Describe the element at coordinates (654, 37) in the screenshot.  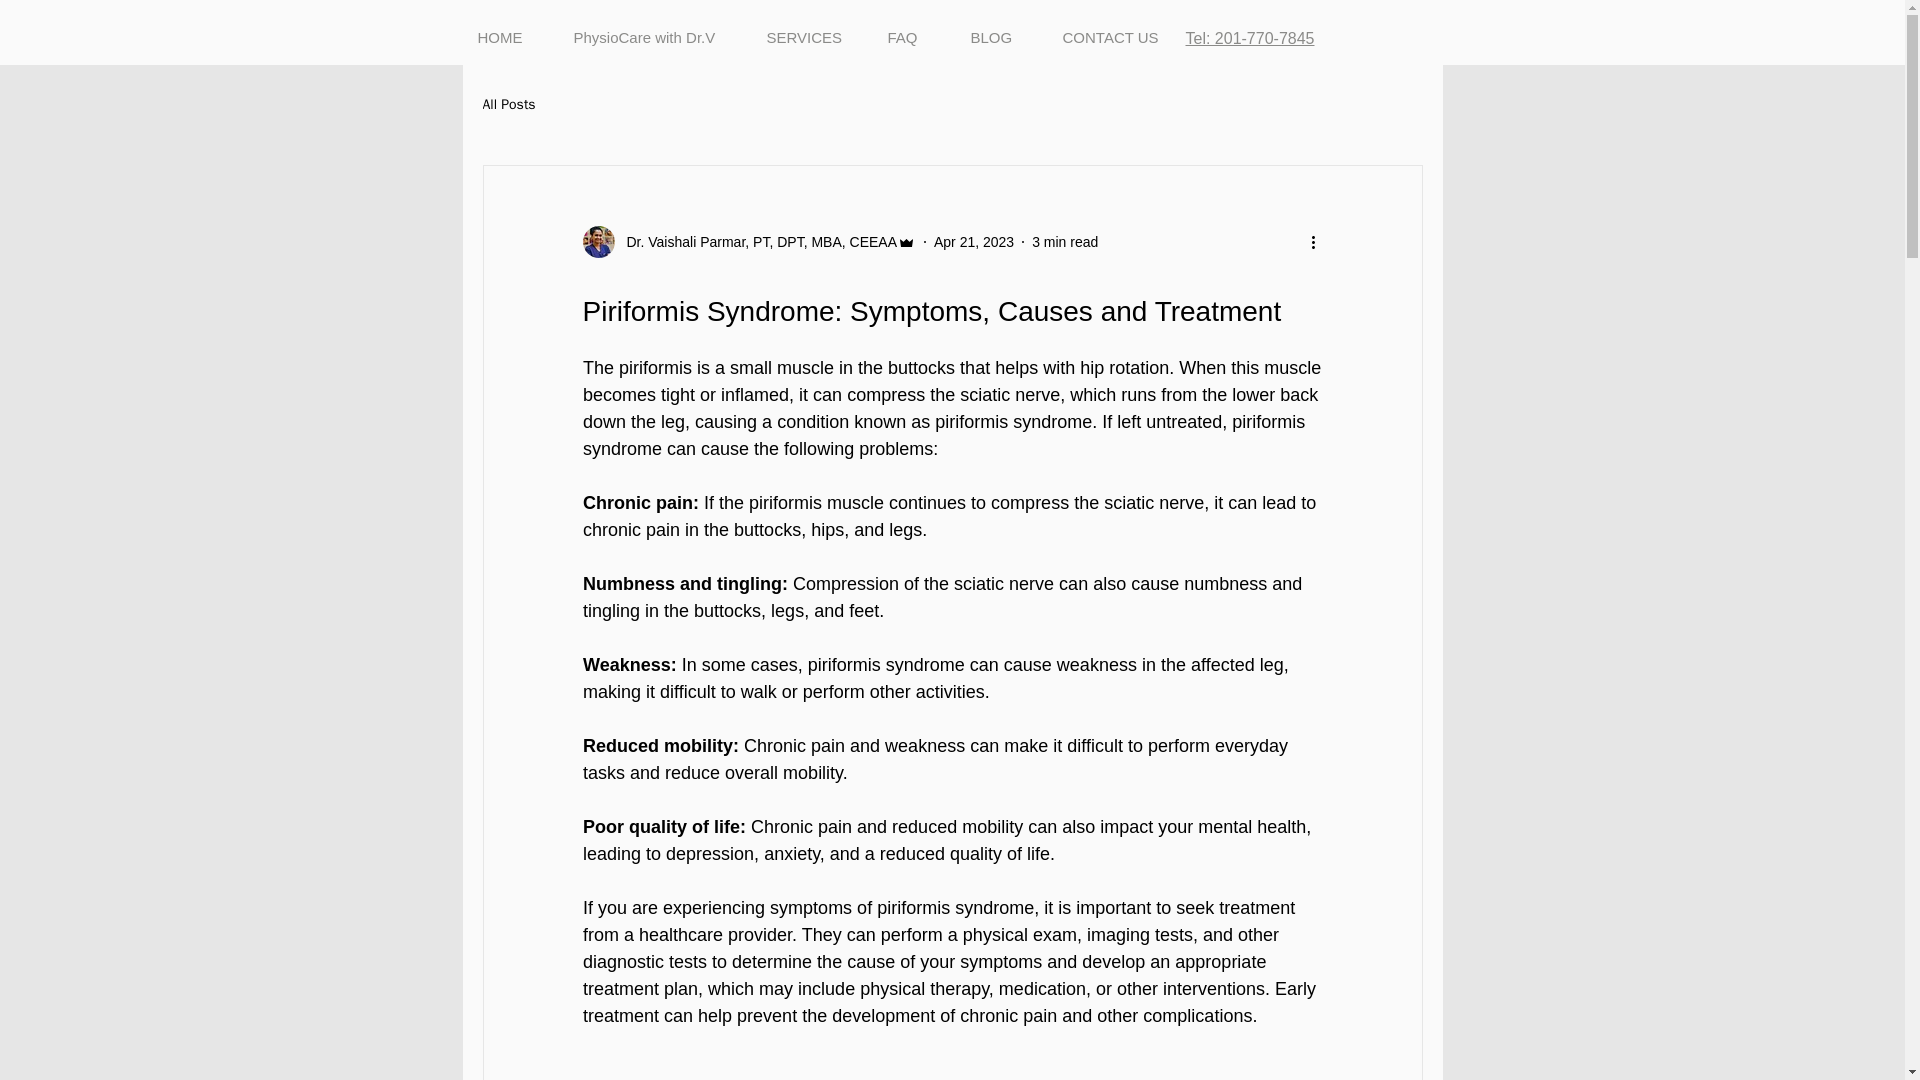
I see `PhysioCare with Dr.V` at that location.